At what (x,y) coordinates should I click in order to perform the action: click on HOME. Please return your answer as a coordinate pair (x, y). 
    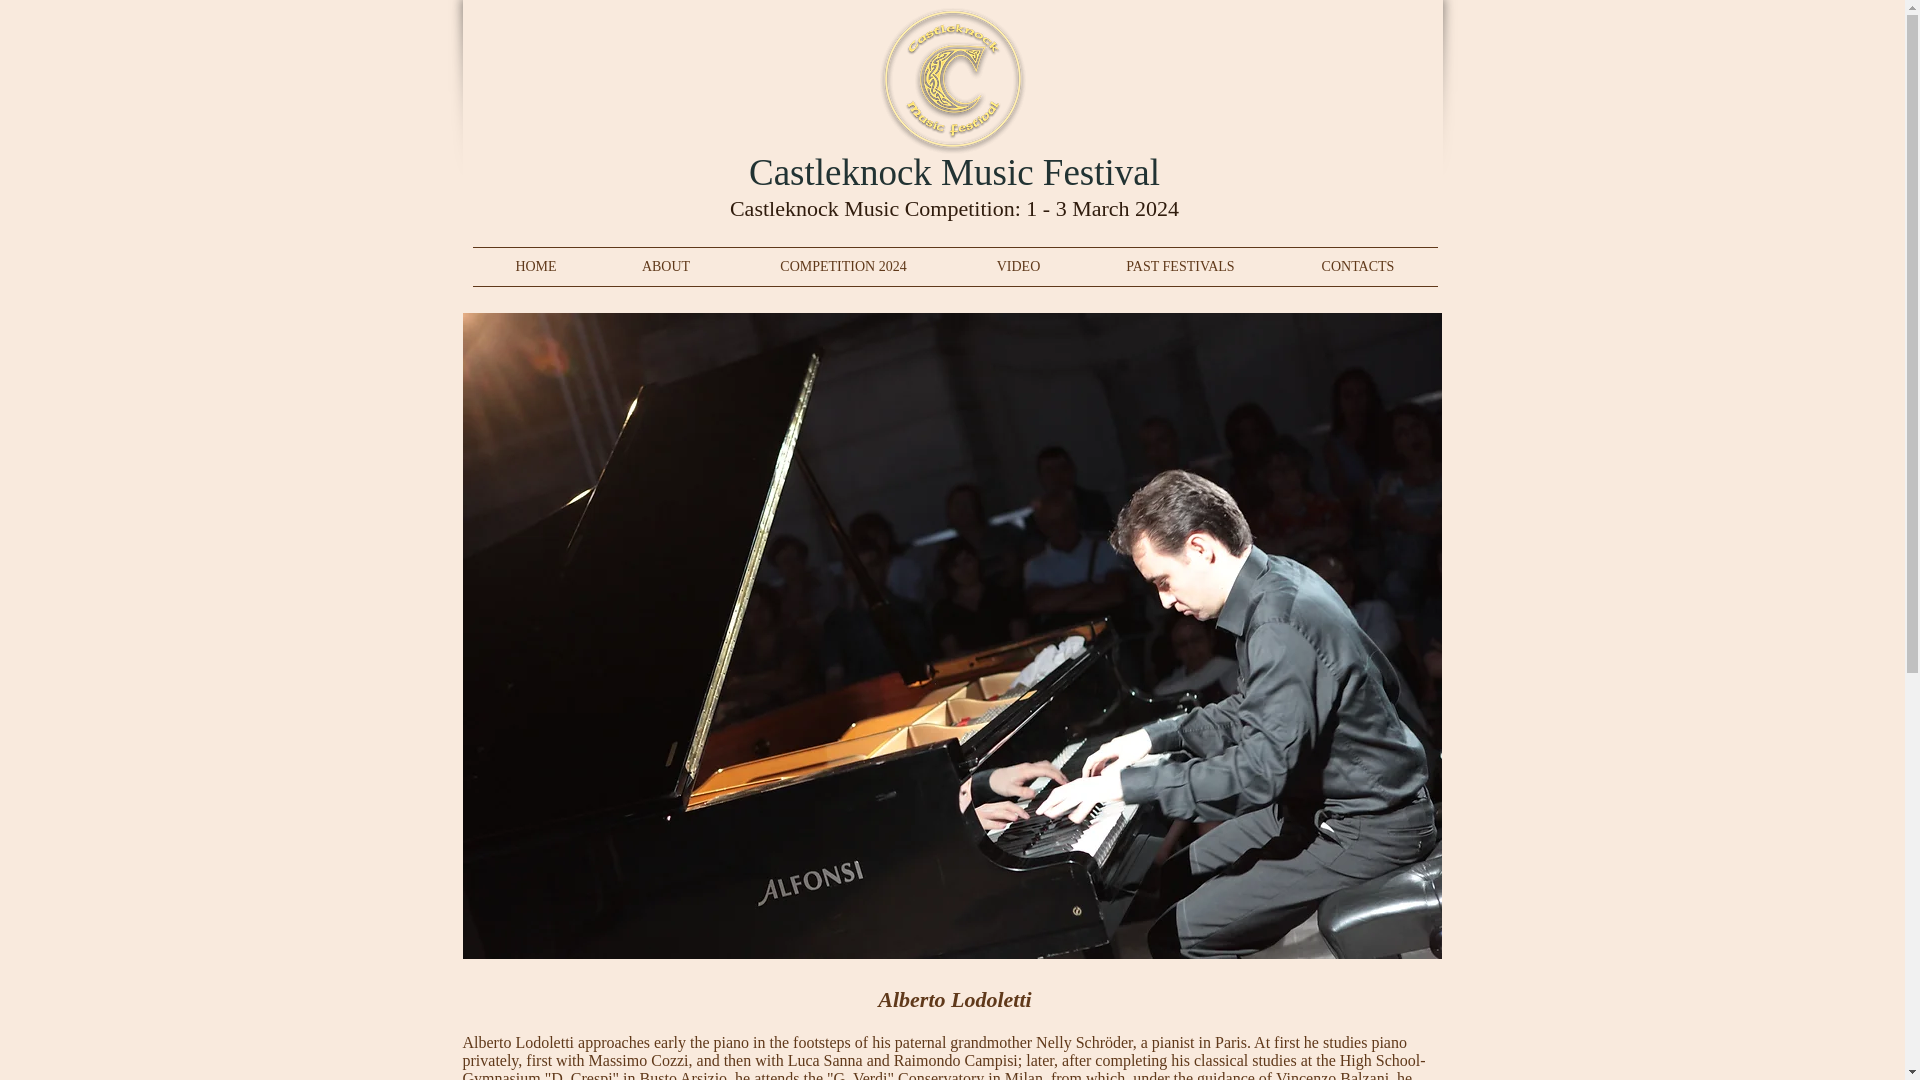
    Looking at the image, I should click on (536, 267).